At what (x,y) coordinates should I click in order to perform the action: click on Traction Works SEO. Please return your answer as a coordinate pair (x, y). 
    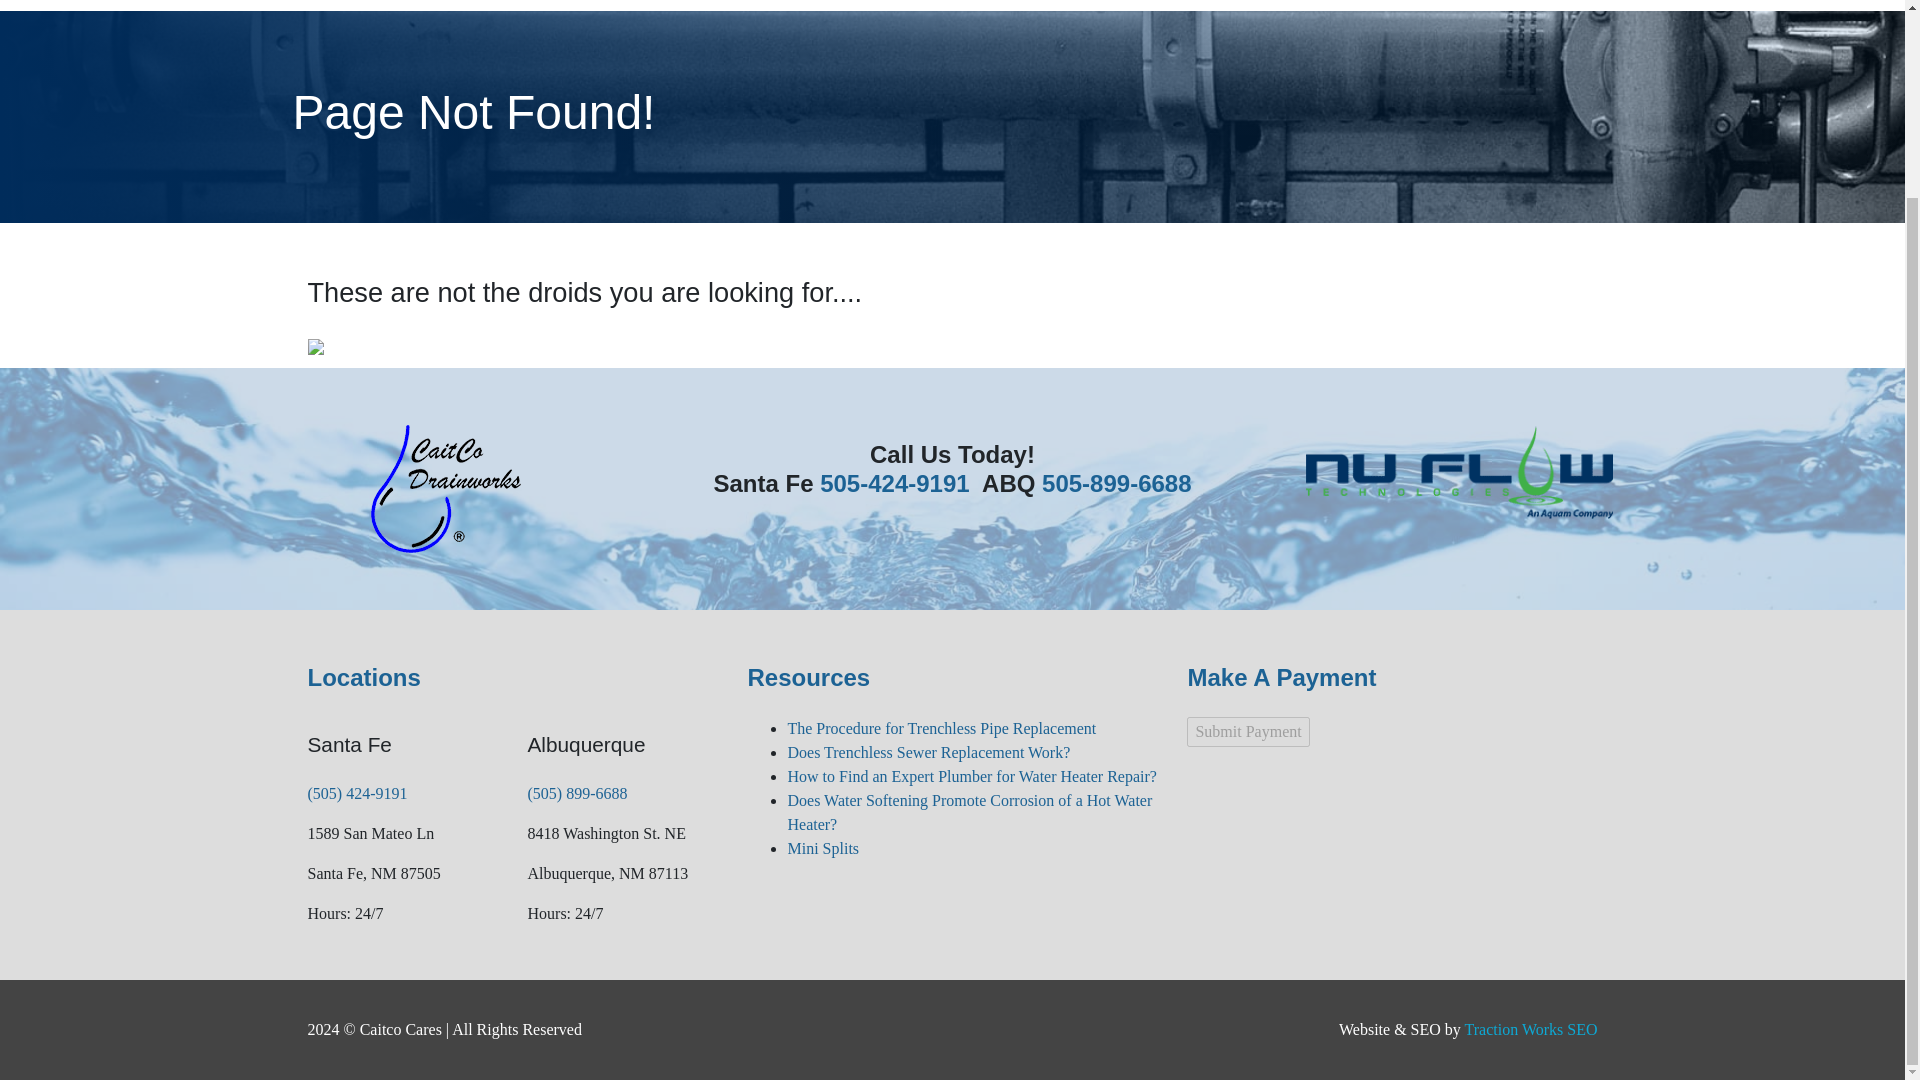
    Looking at the image, I should click on (1530, 1028).